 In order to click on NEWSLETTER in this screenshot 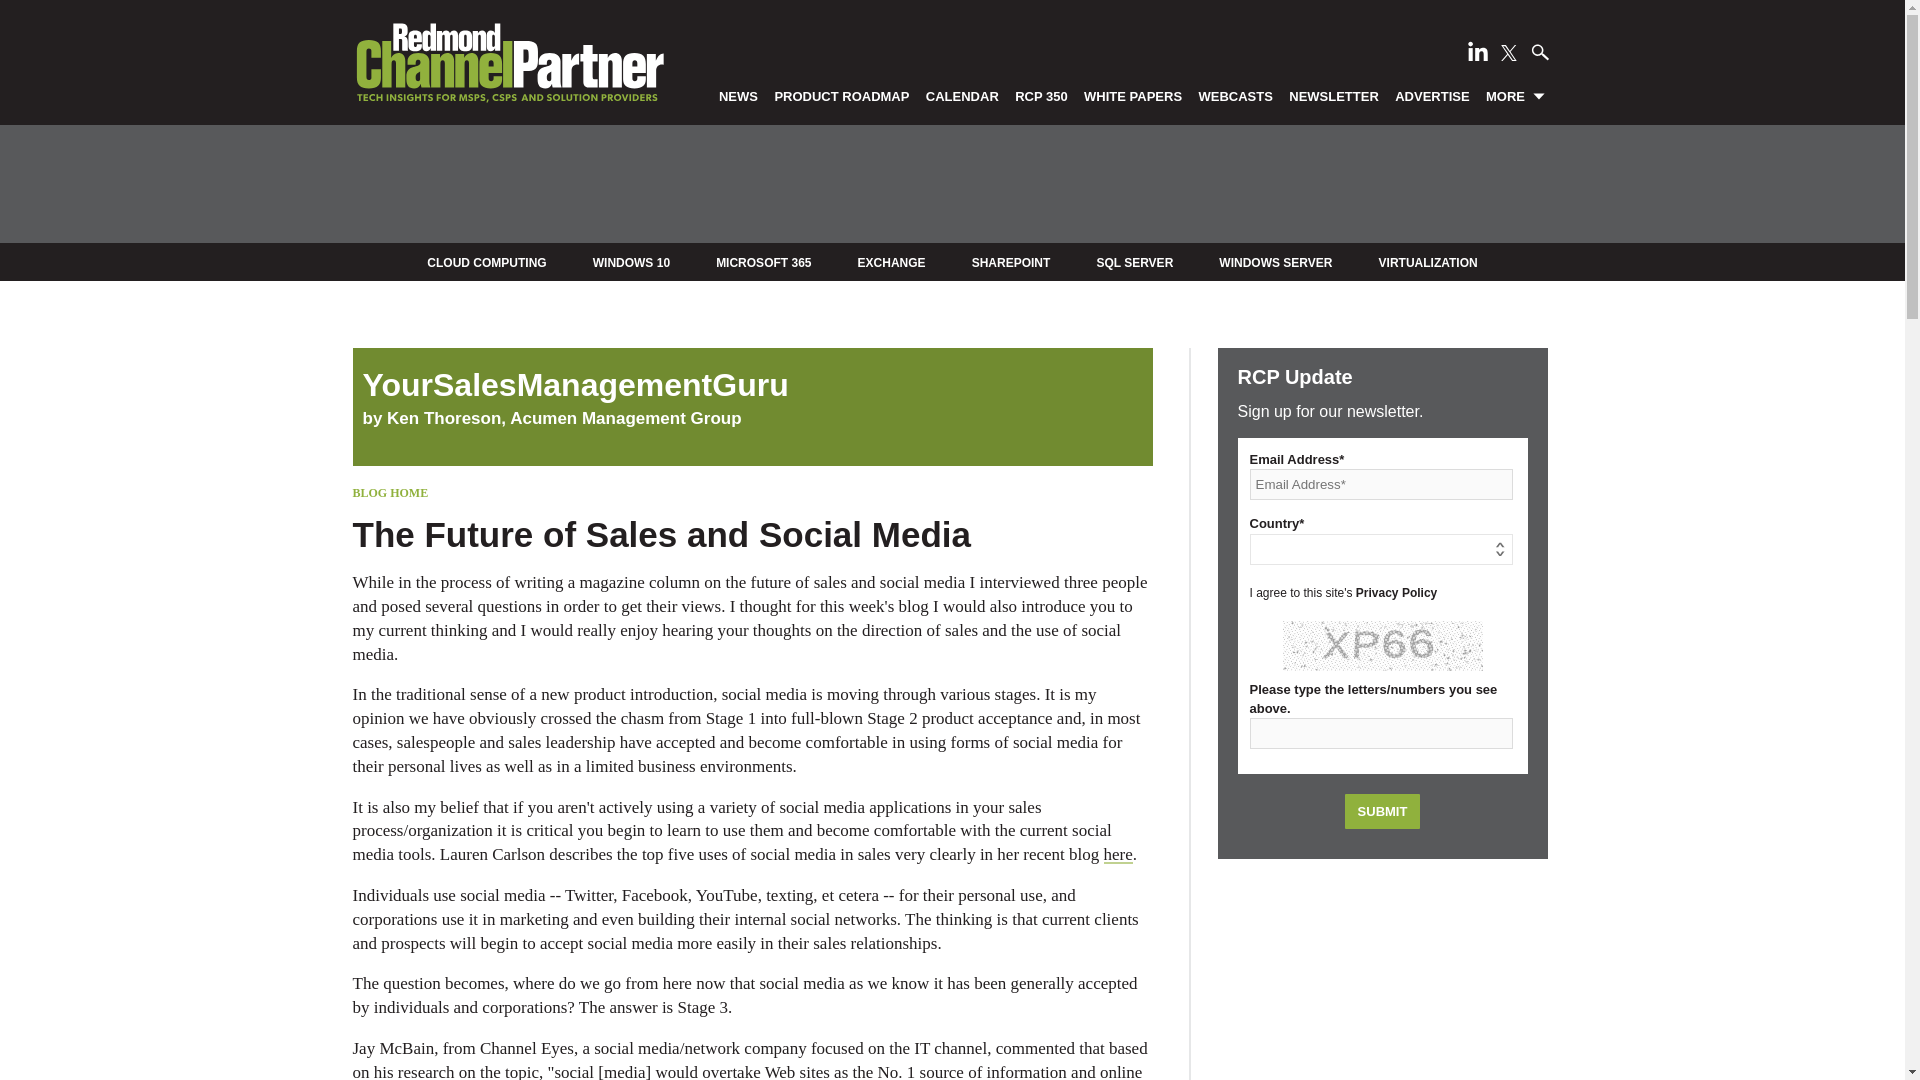, I will do `click(1334, 95)`.